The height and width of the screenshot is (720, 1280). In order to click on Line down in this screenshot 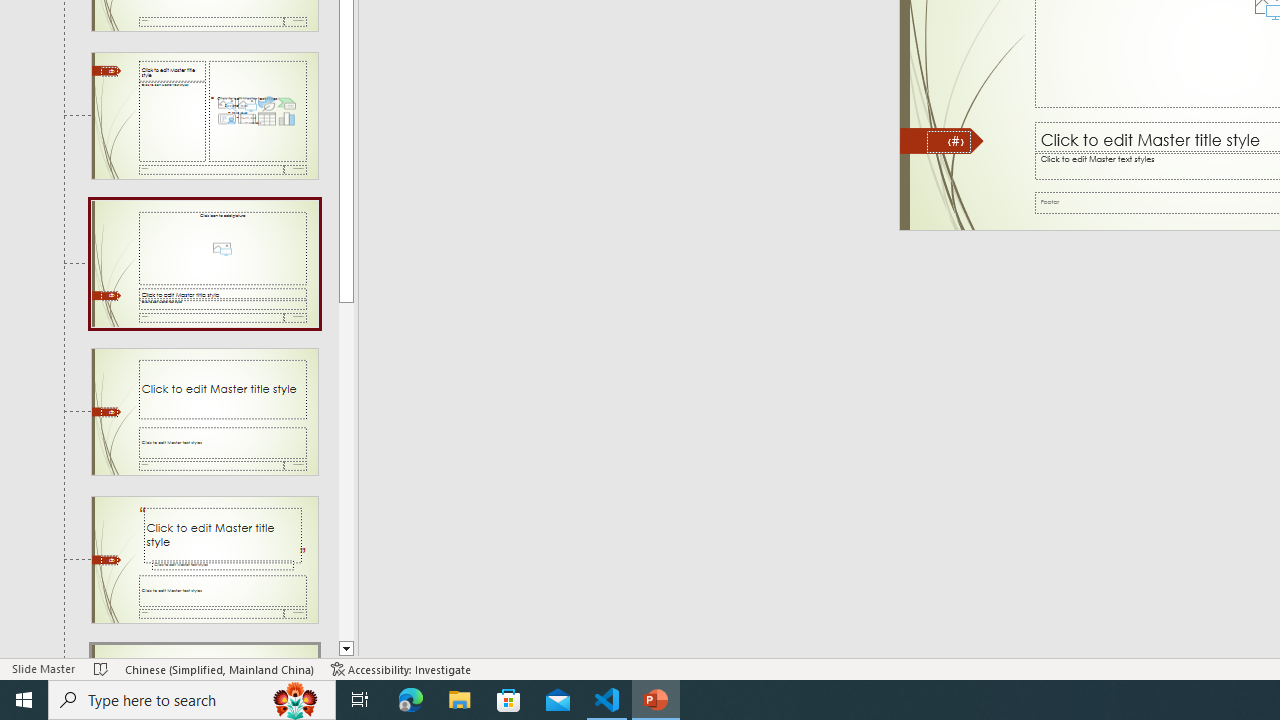, I will do `click(346, 649)`.